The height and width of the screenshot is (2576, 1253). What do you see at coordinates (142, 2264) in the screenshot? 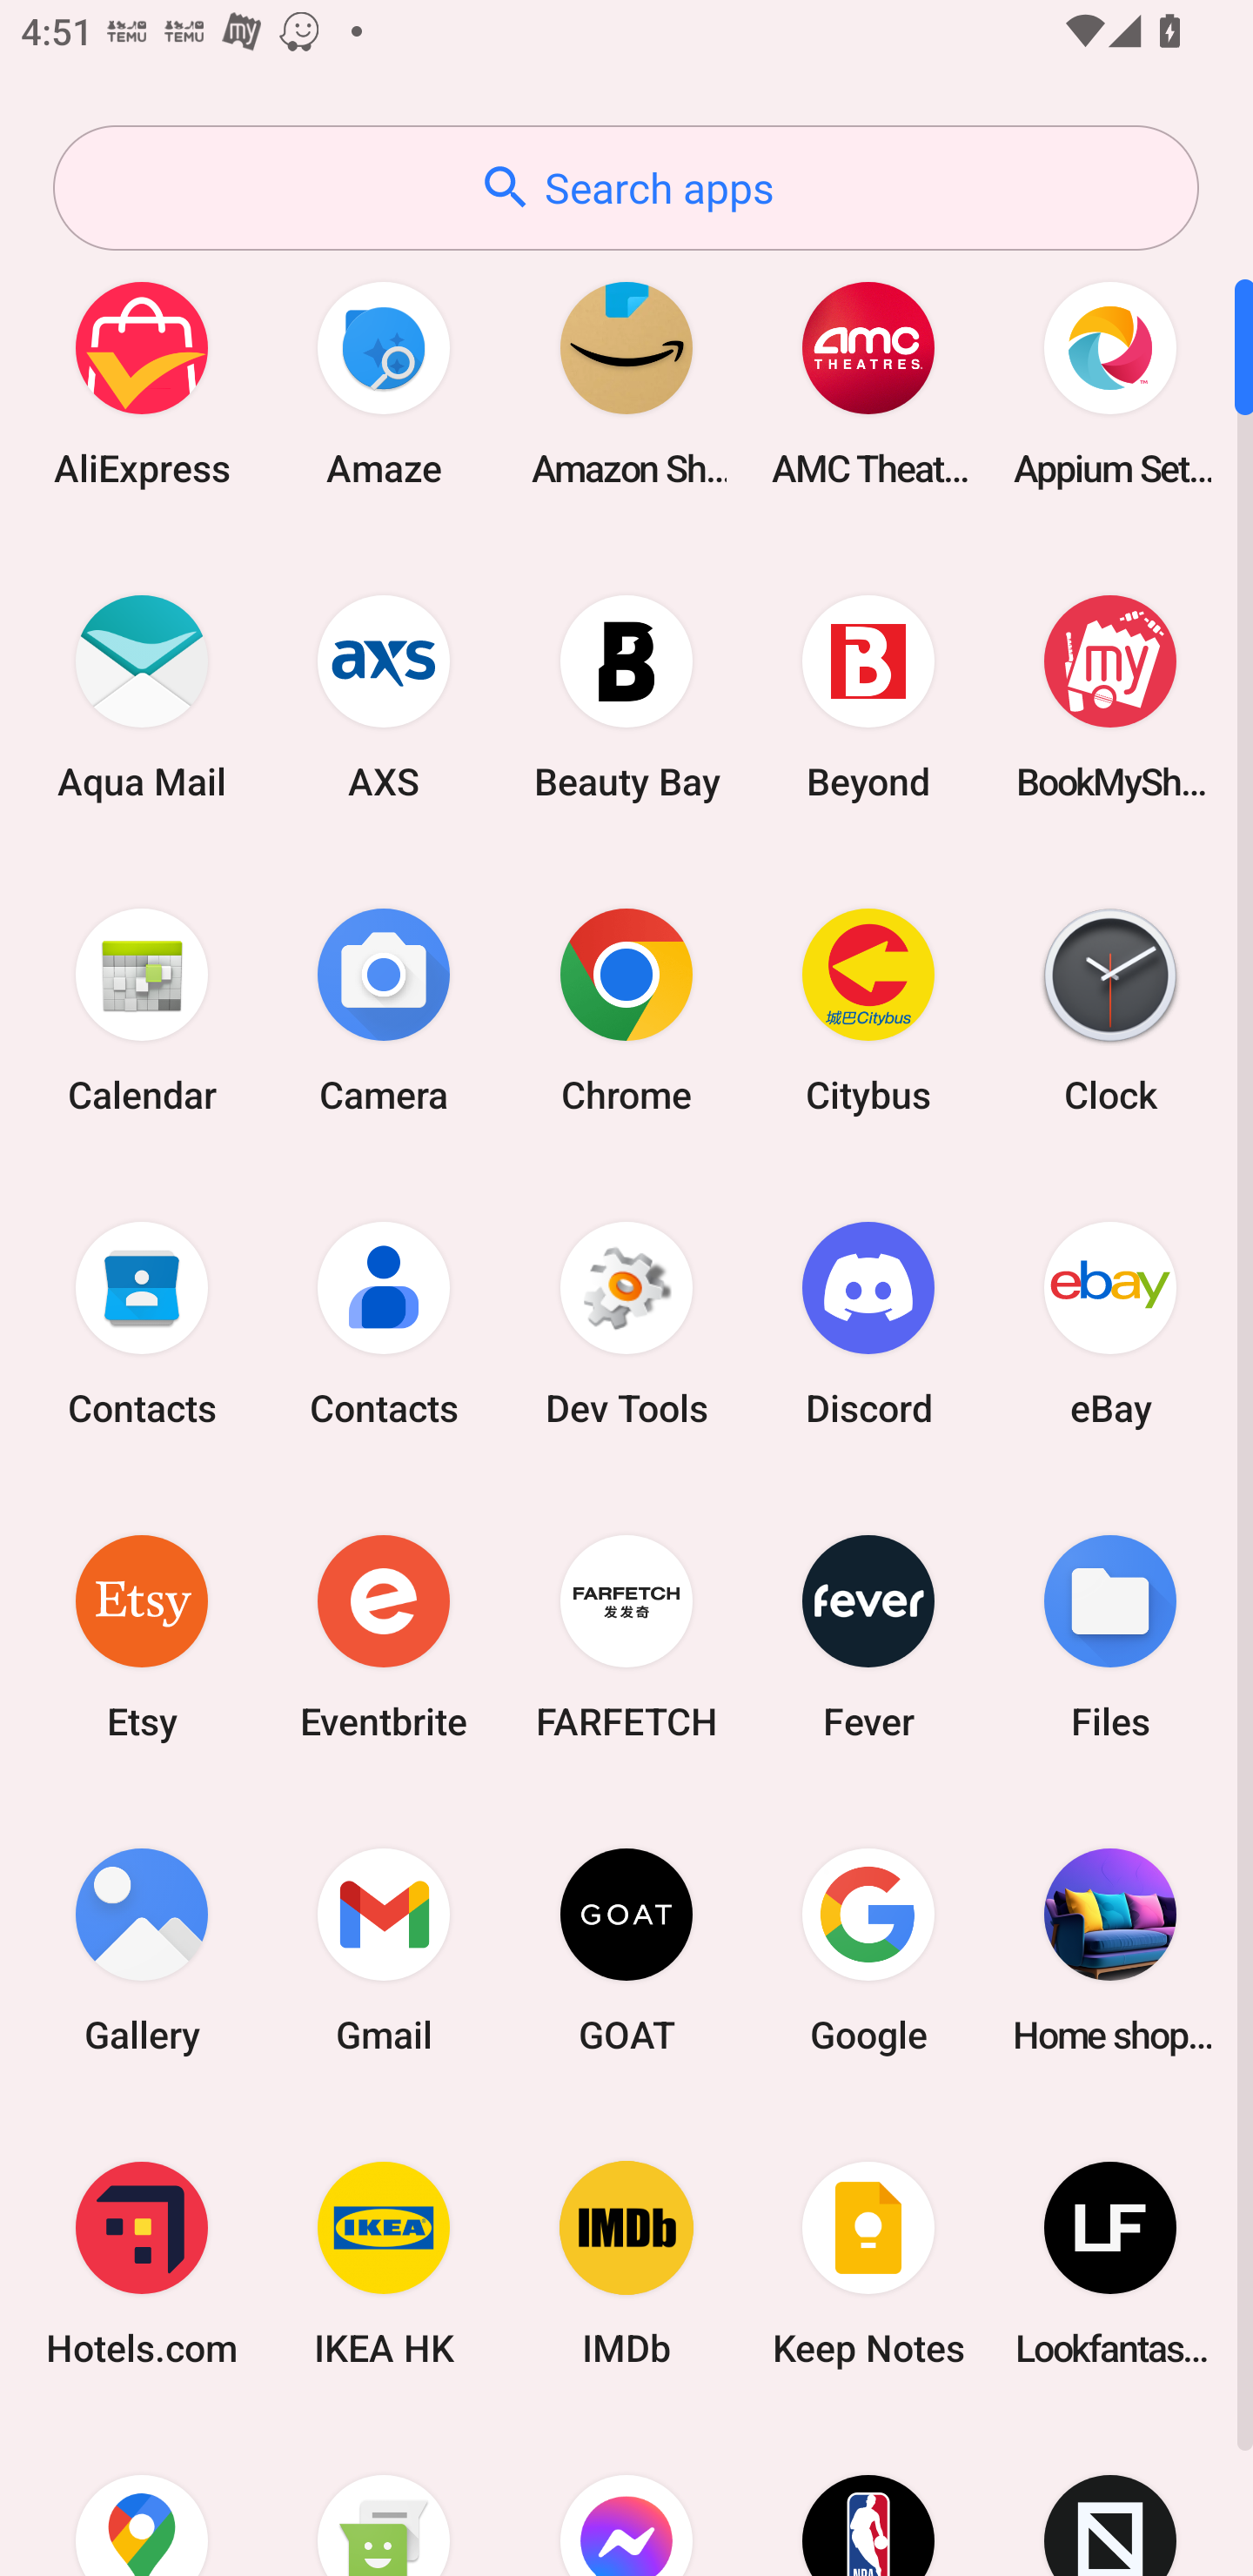
I see `Hotels.com` at bounding box center [142, 2264].